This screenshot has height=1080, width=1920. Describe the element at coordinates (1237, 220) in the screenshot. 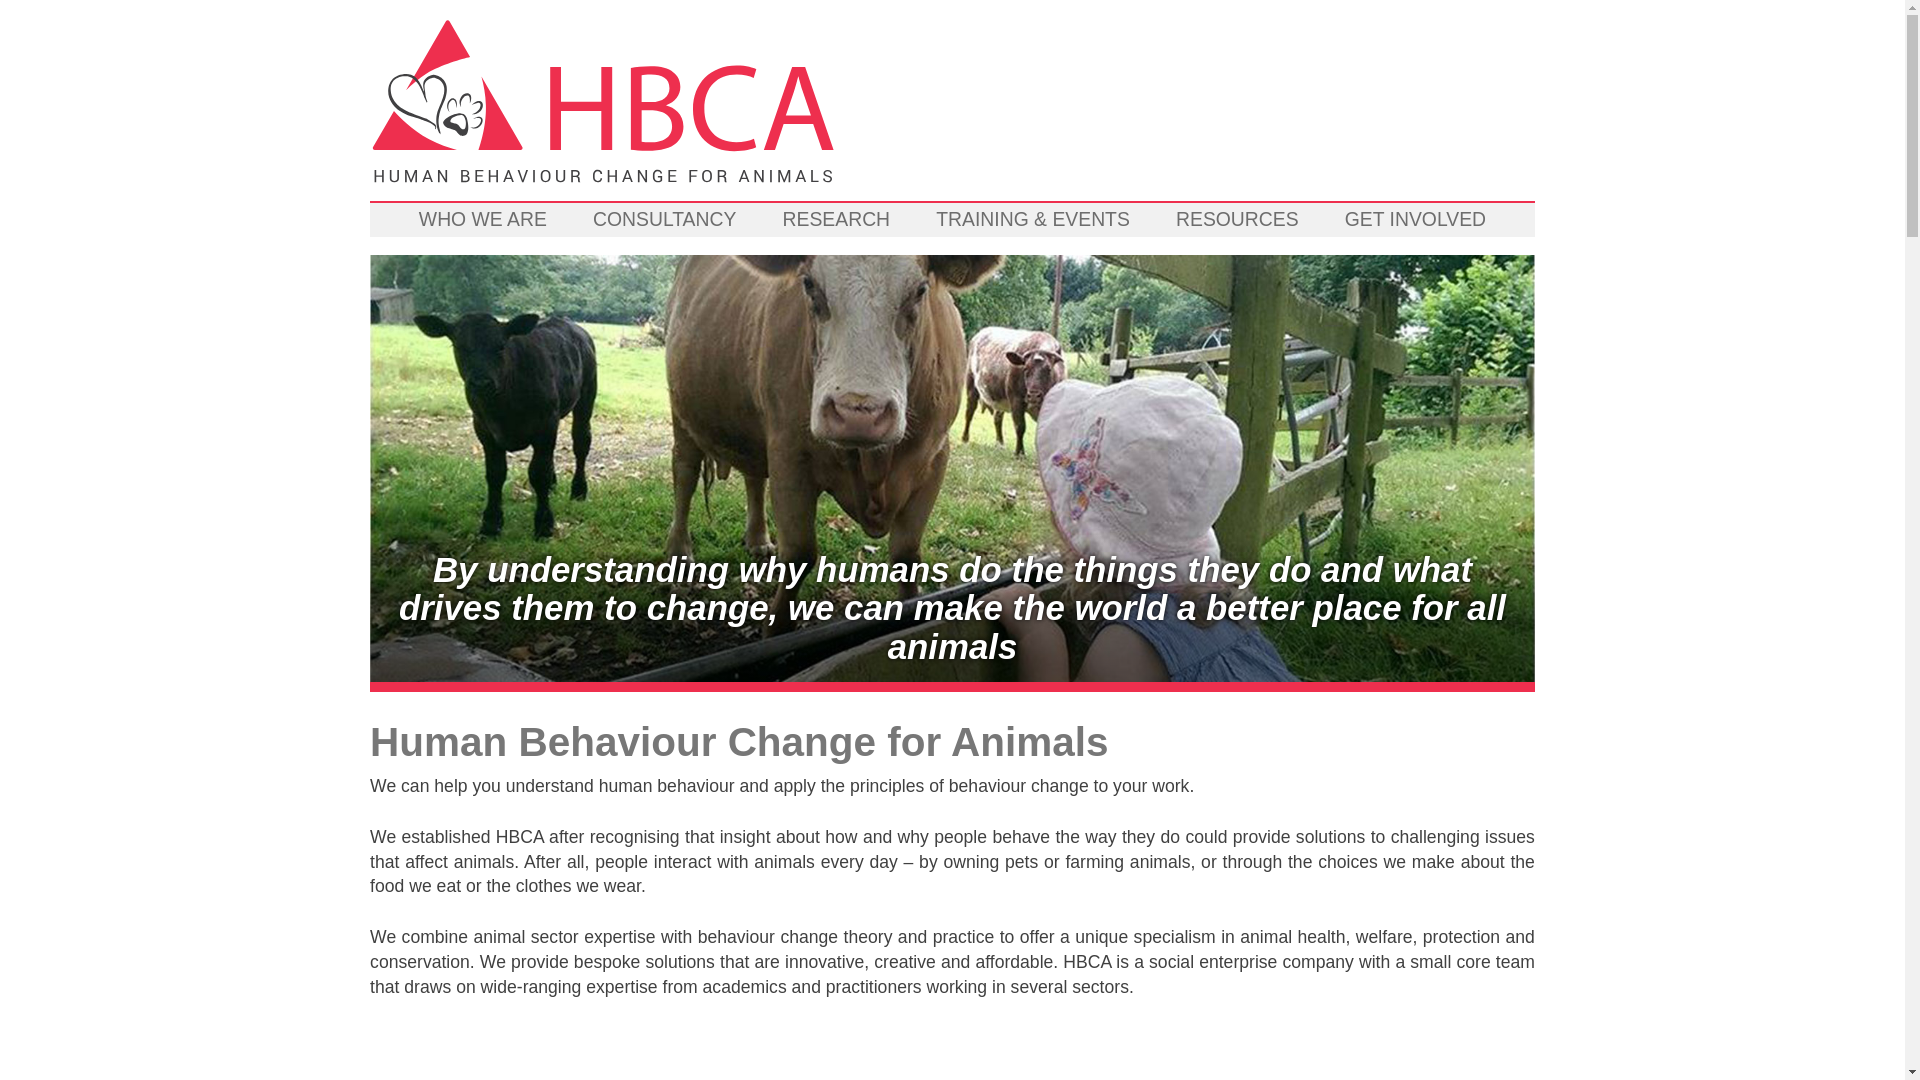

I see `RESOURCES` at that location.